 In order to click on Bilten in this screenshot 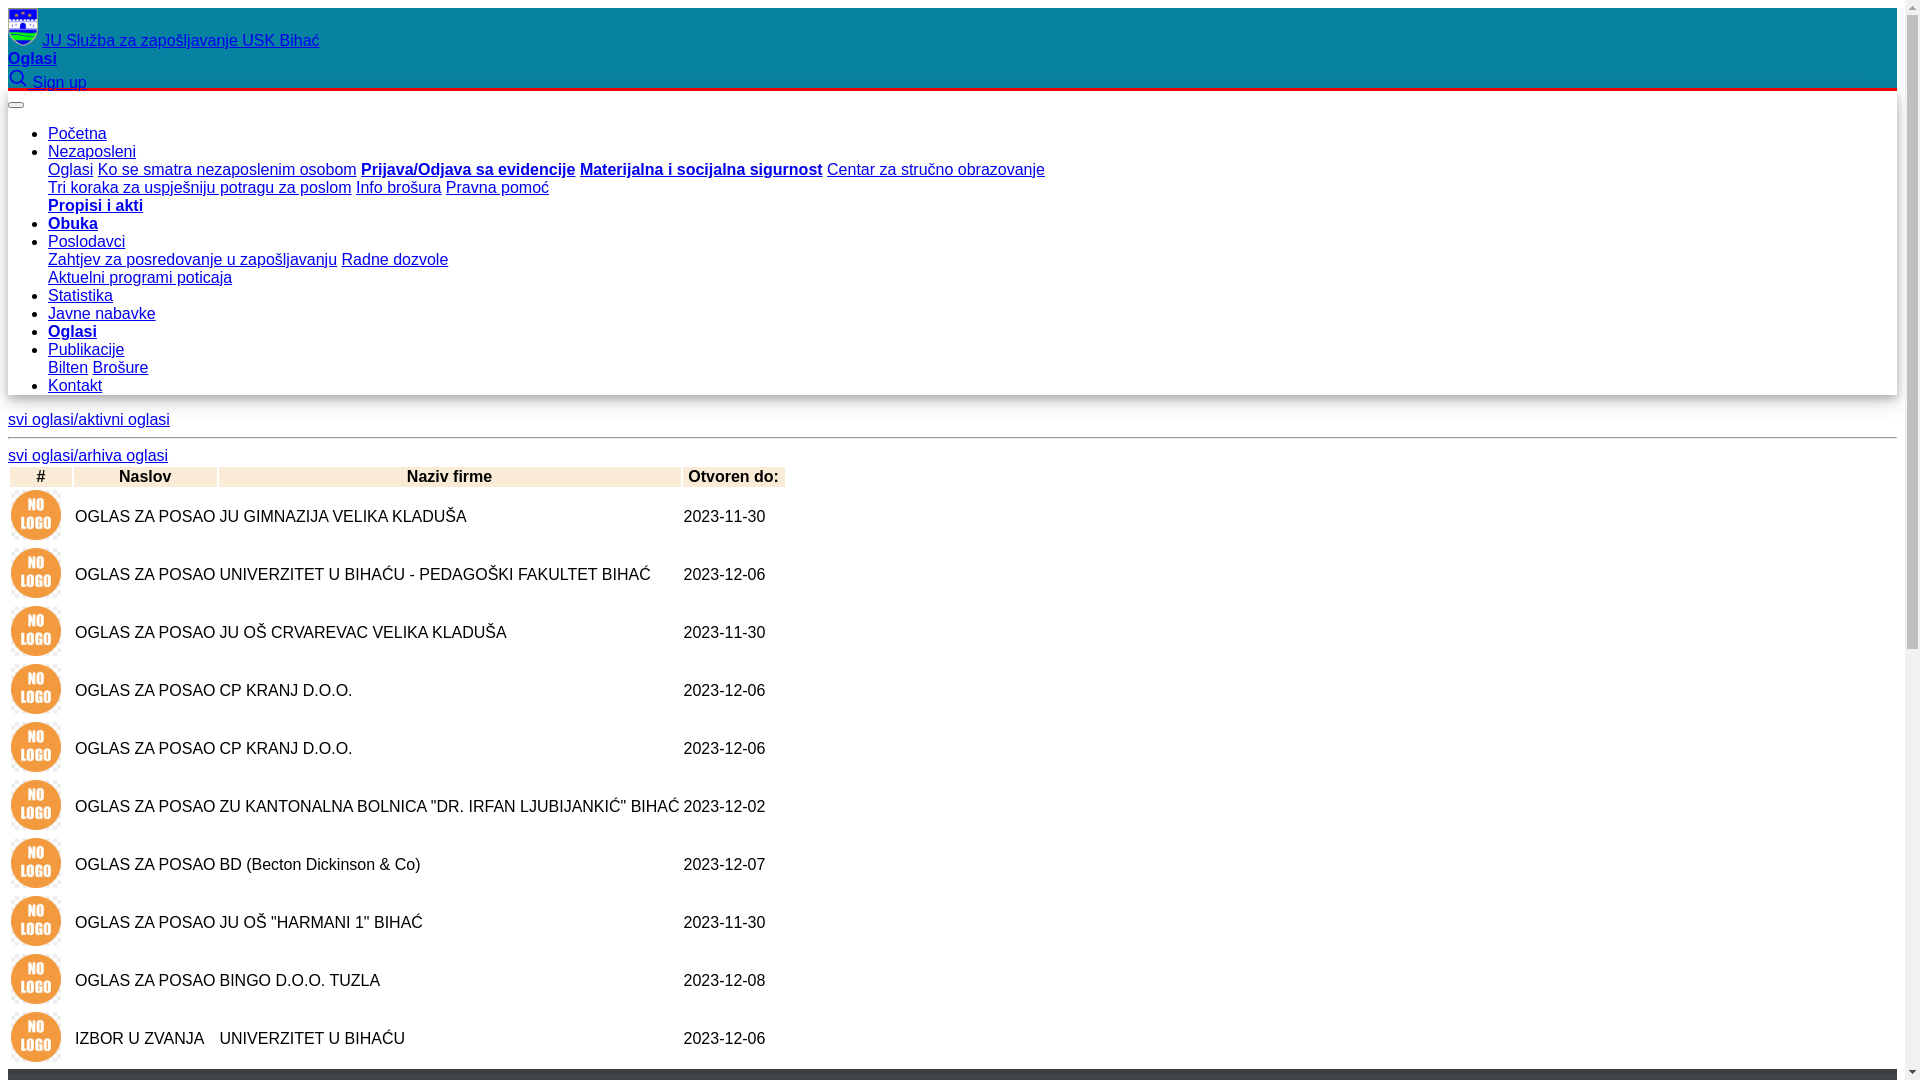, I will do `click(68, 368)`.